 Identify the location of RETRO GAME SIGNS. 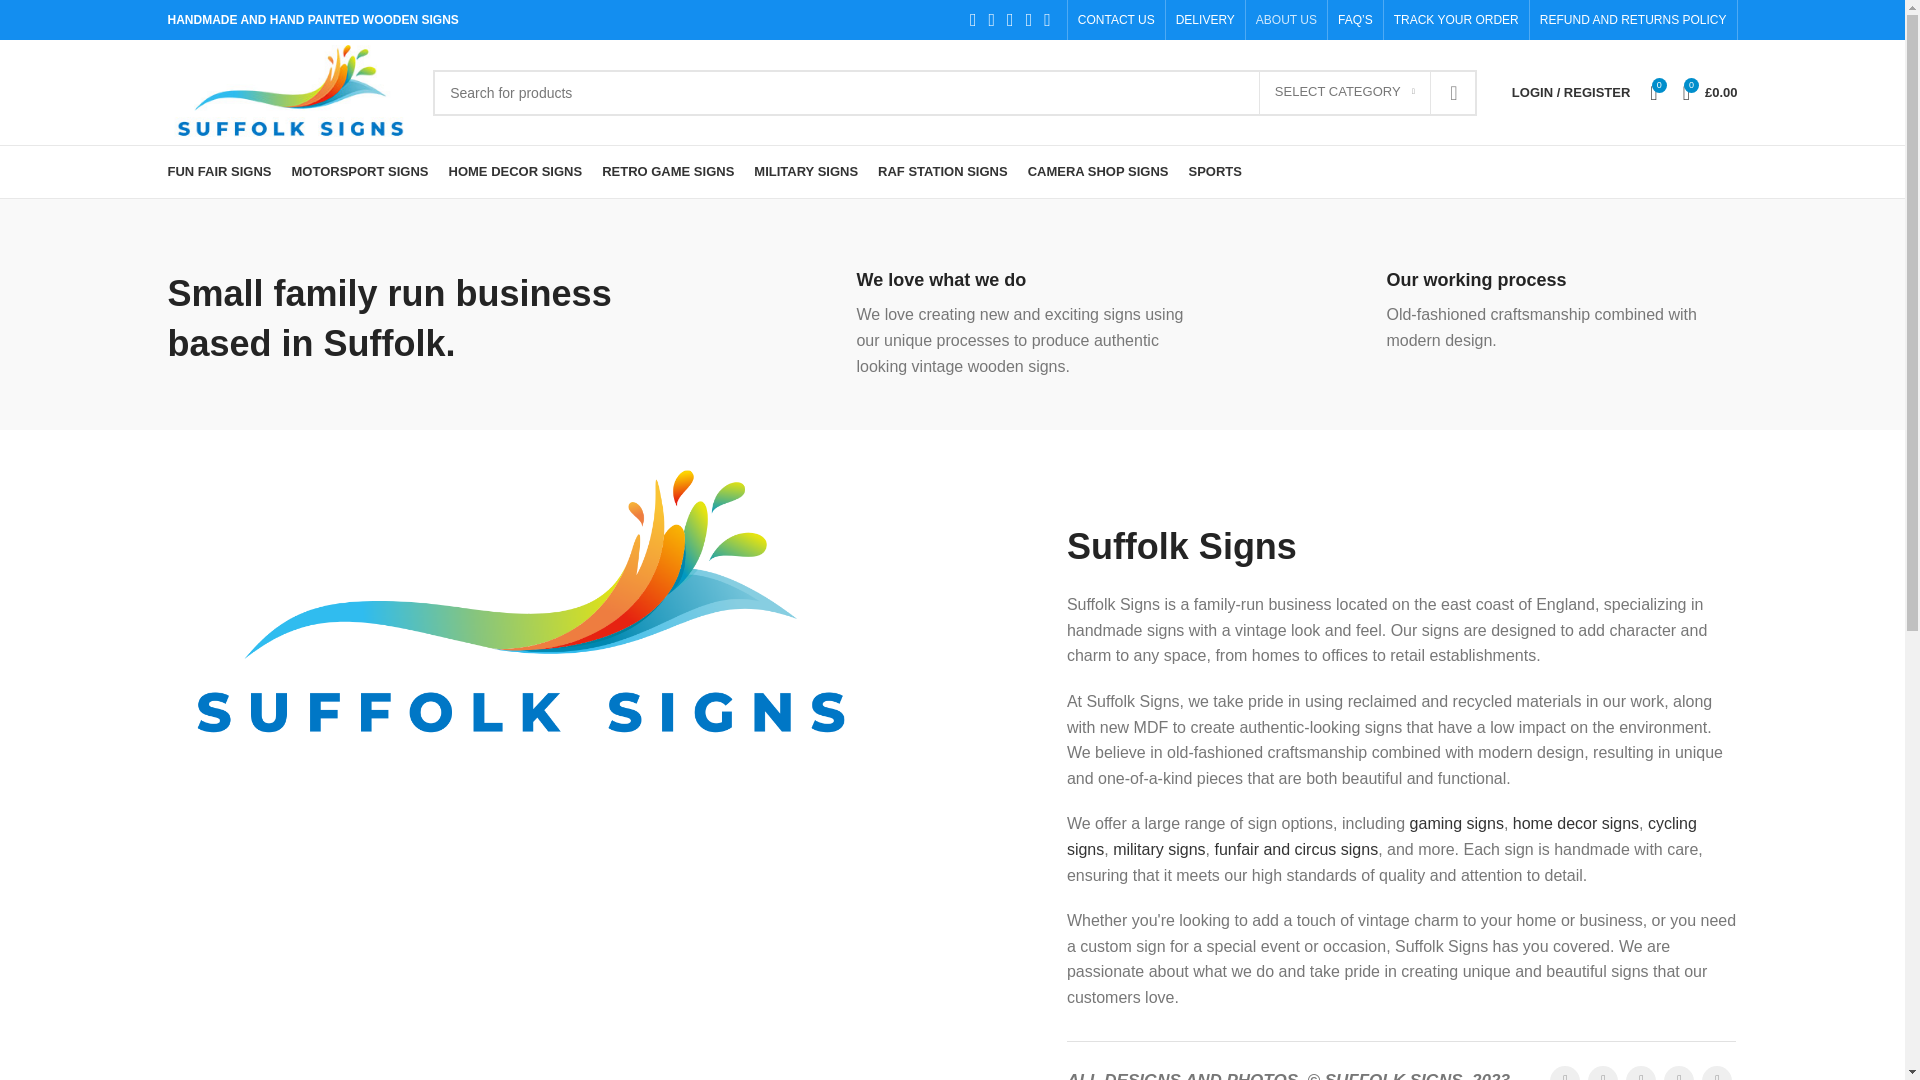
(668, 172).